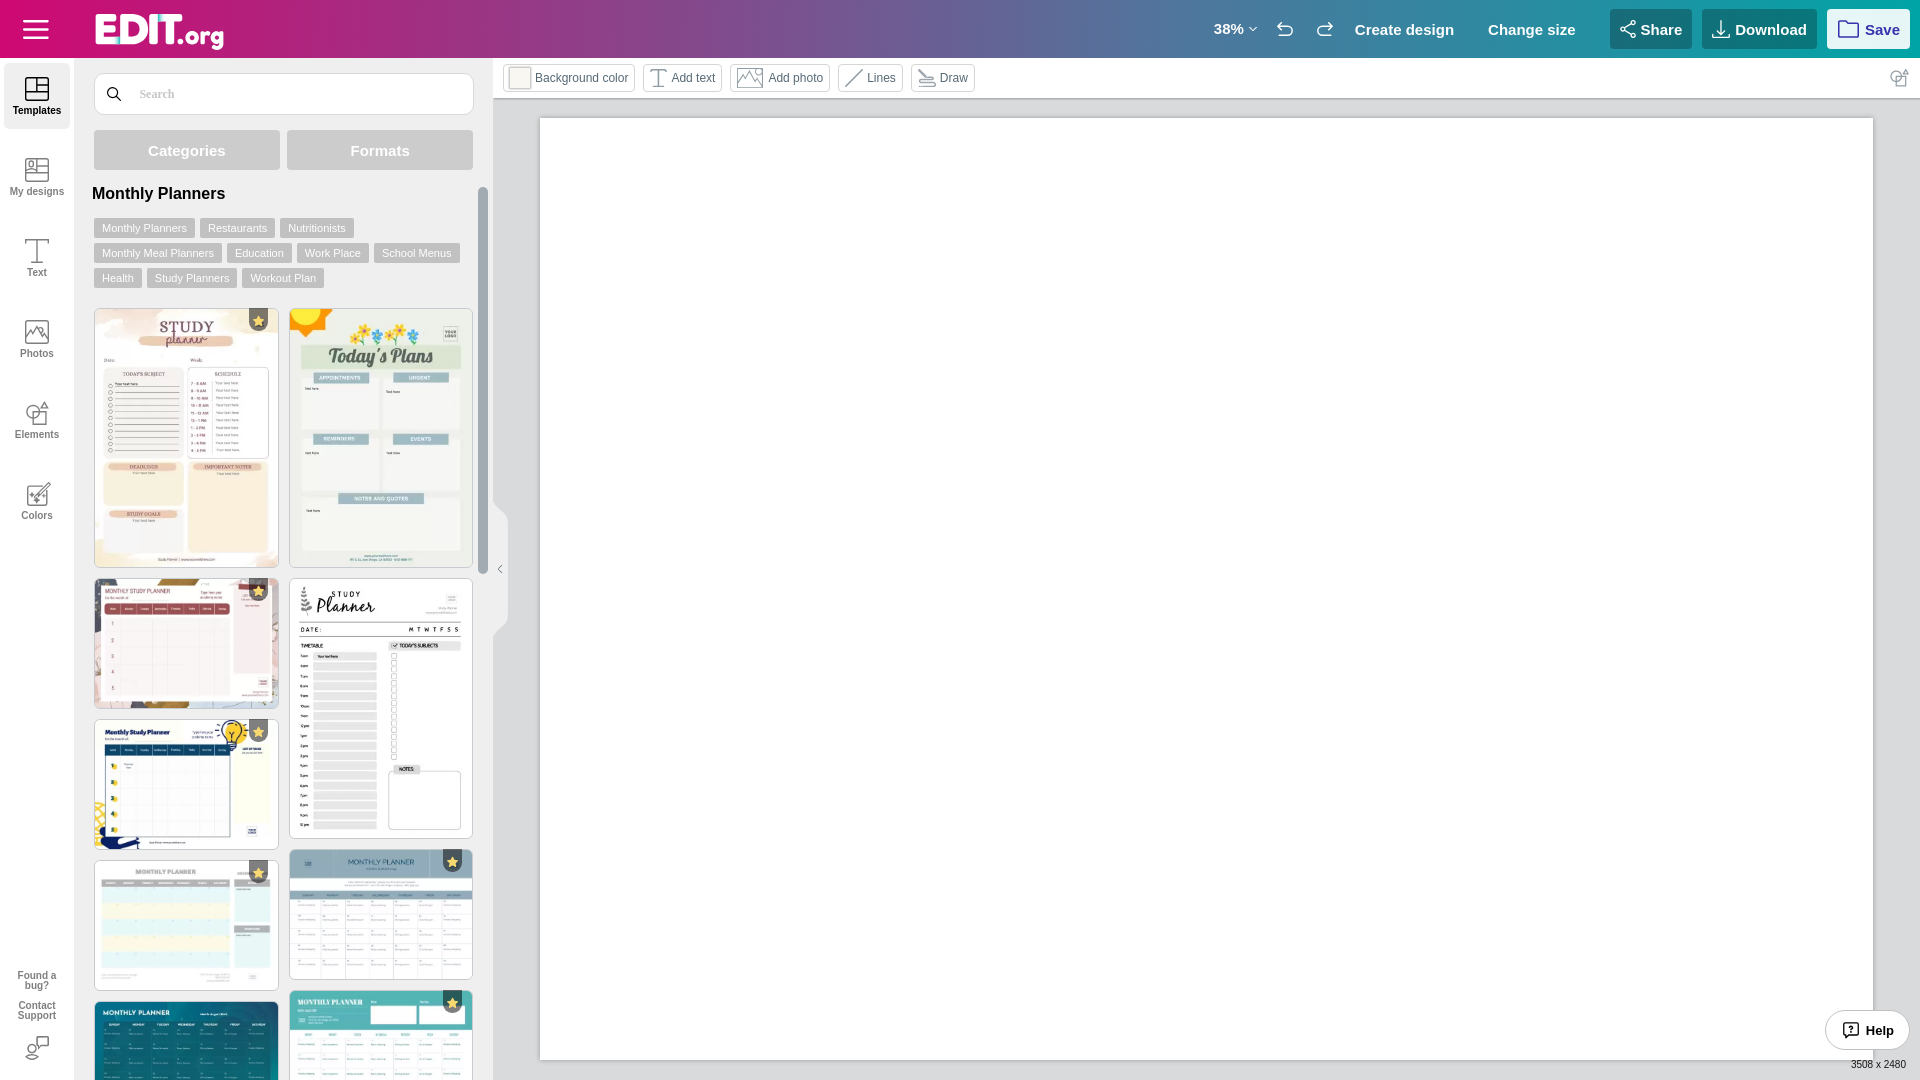  I want to click on Change size, so click(1538, 28).